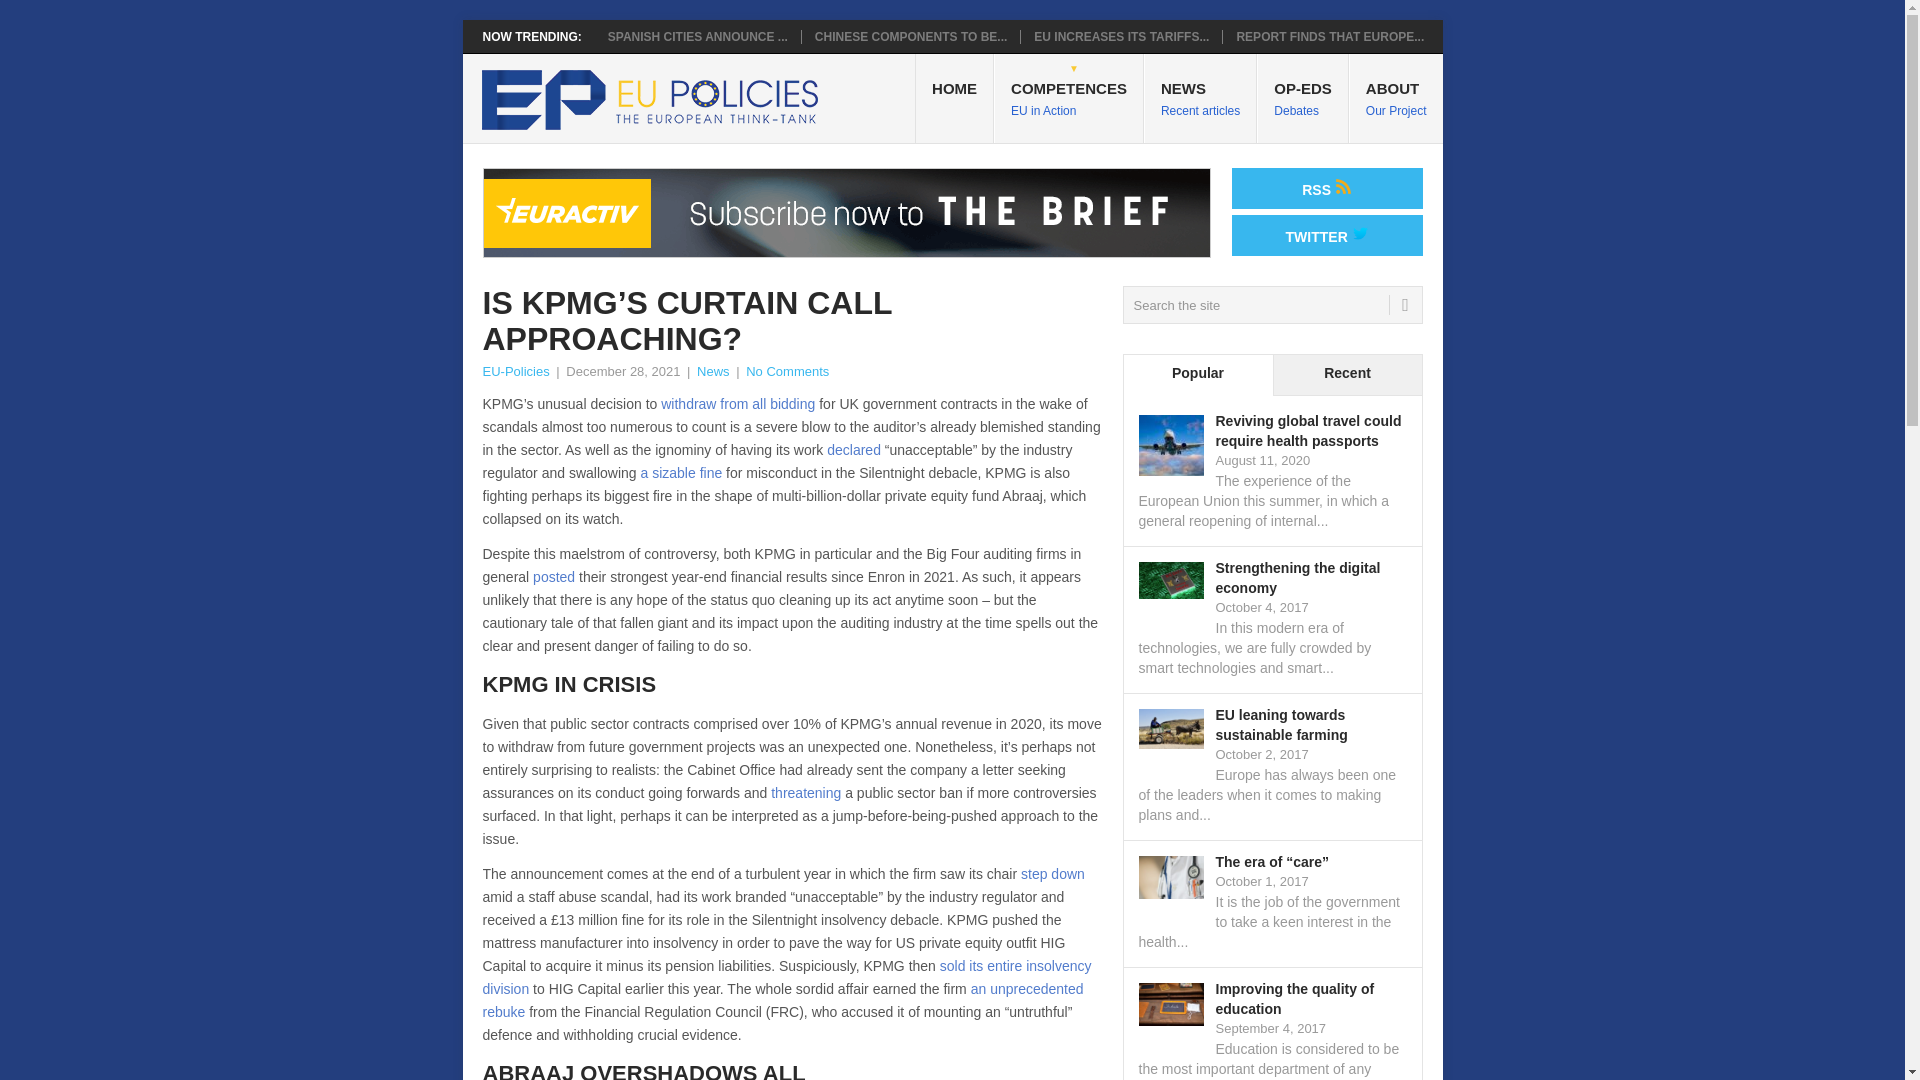 This screenshot has height=1080, width=1920. What do you see at coordinates (1327, 188) in the screenshot?
I see `RSS` at bounding box center [1327, 188].